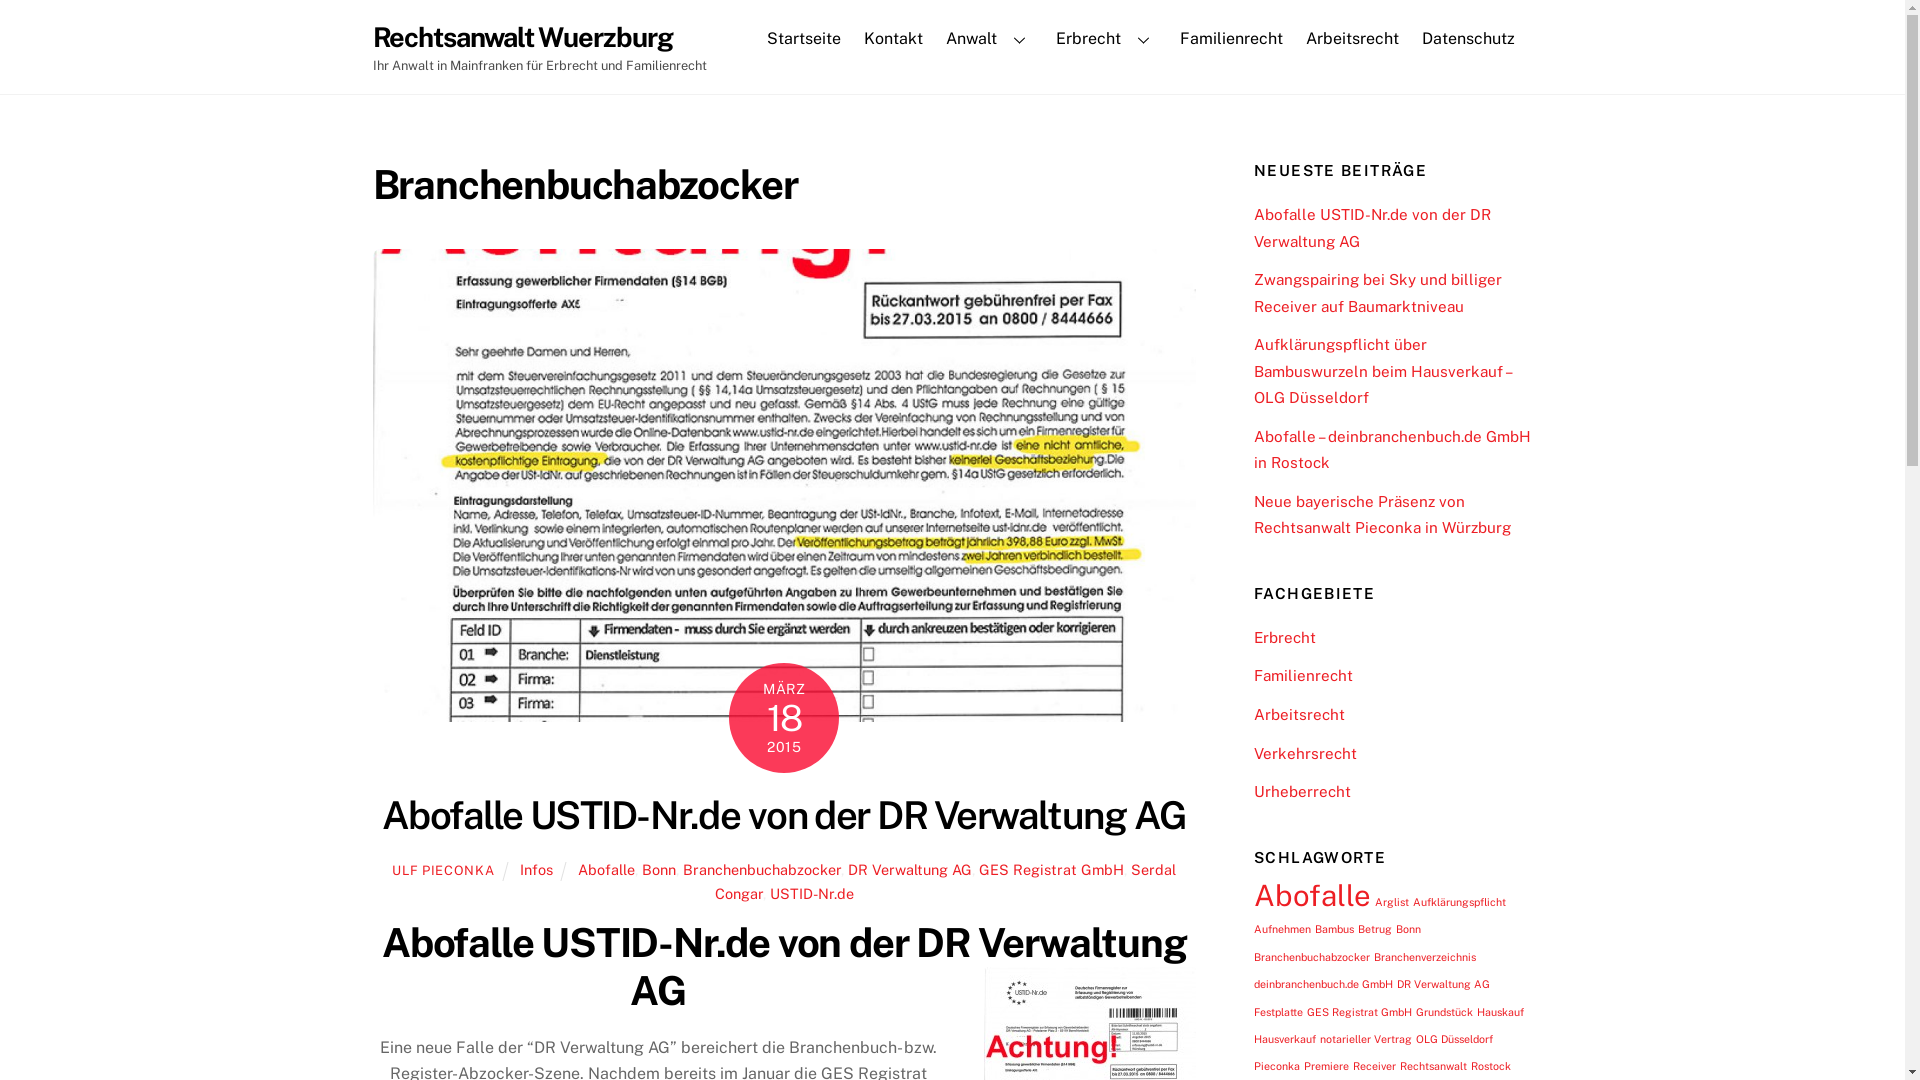 The width and height of the screenshot is (1920, 1080). Describe the element at coordinates (1374, 1066) in the screenshot. I see `Receiver` at that location.